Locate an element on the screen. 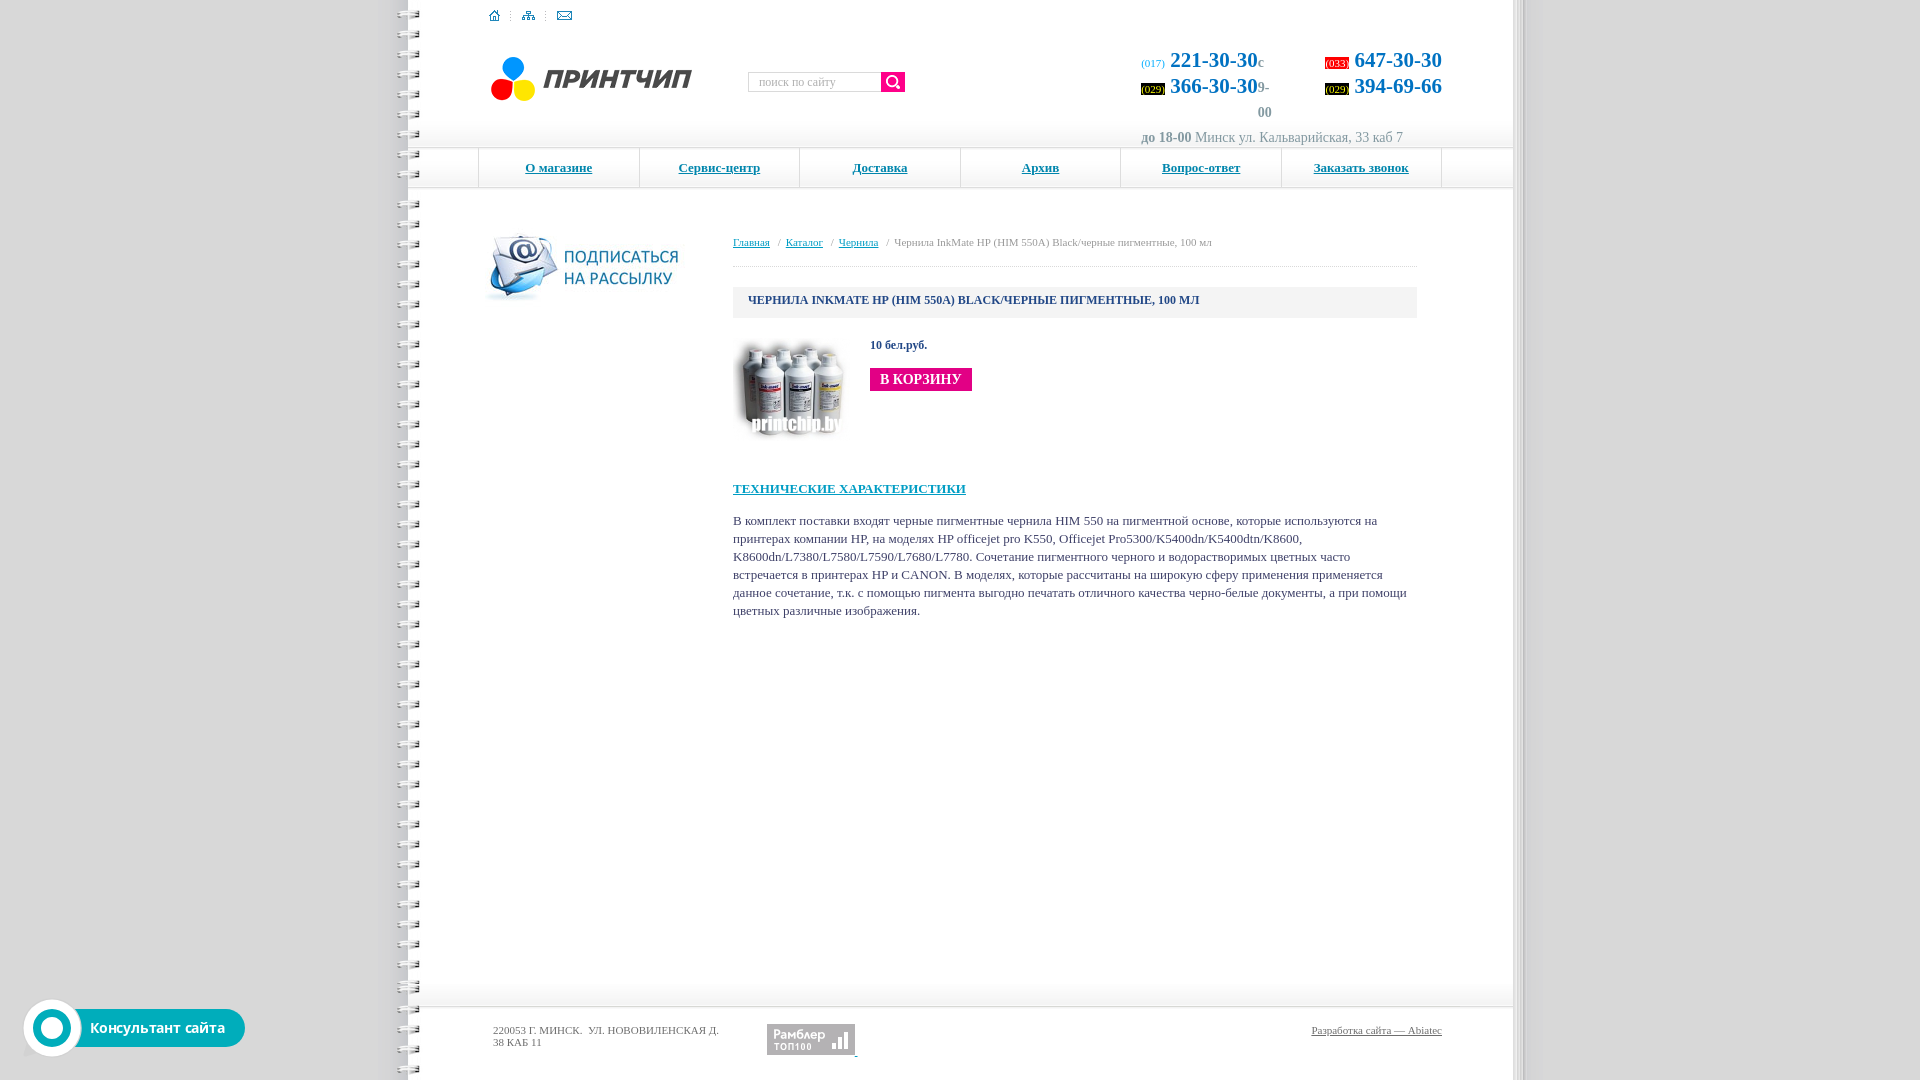 This screenshot has height=1080, width=1920. LiveInternet is located at coordinates (748, 1040).